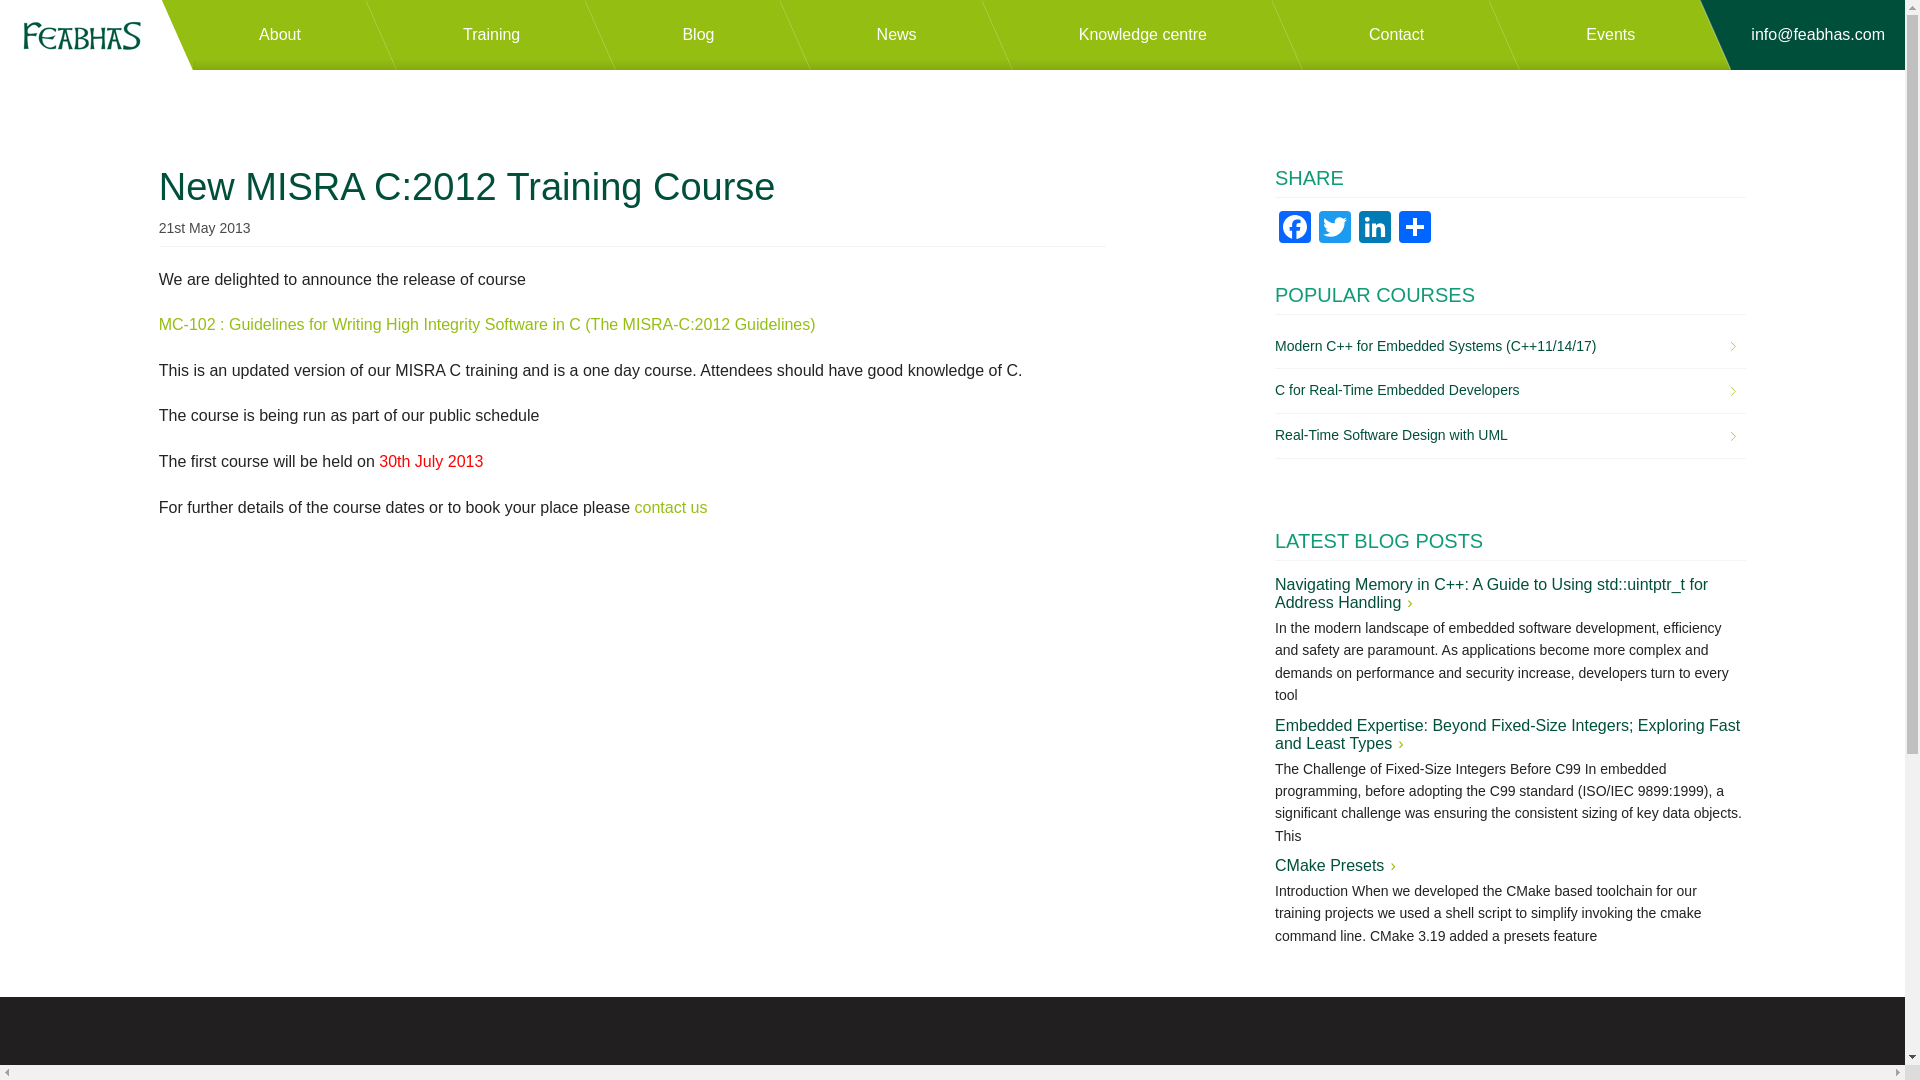  What do you see at coordinates (1158, 35) in the screenshot?
I see `Knowledge centre` at bounding box center [1158, 35].